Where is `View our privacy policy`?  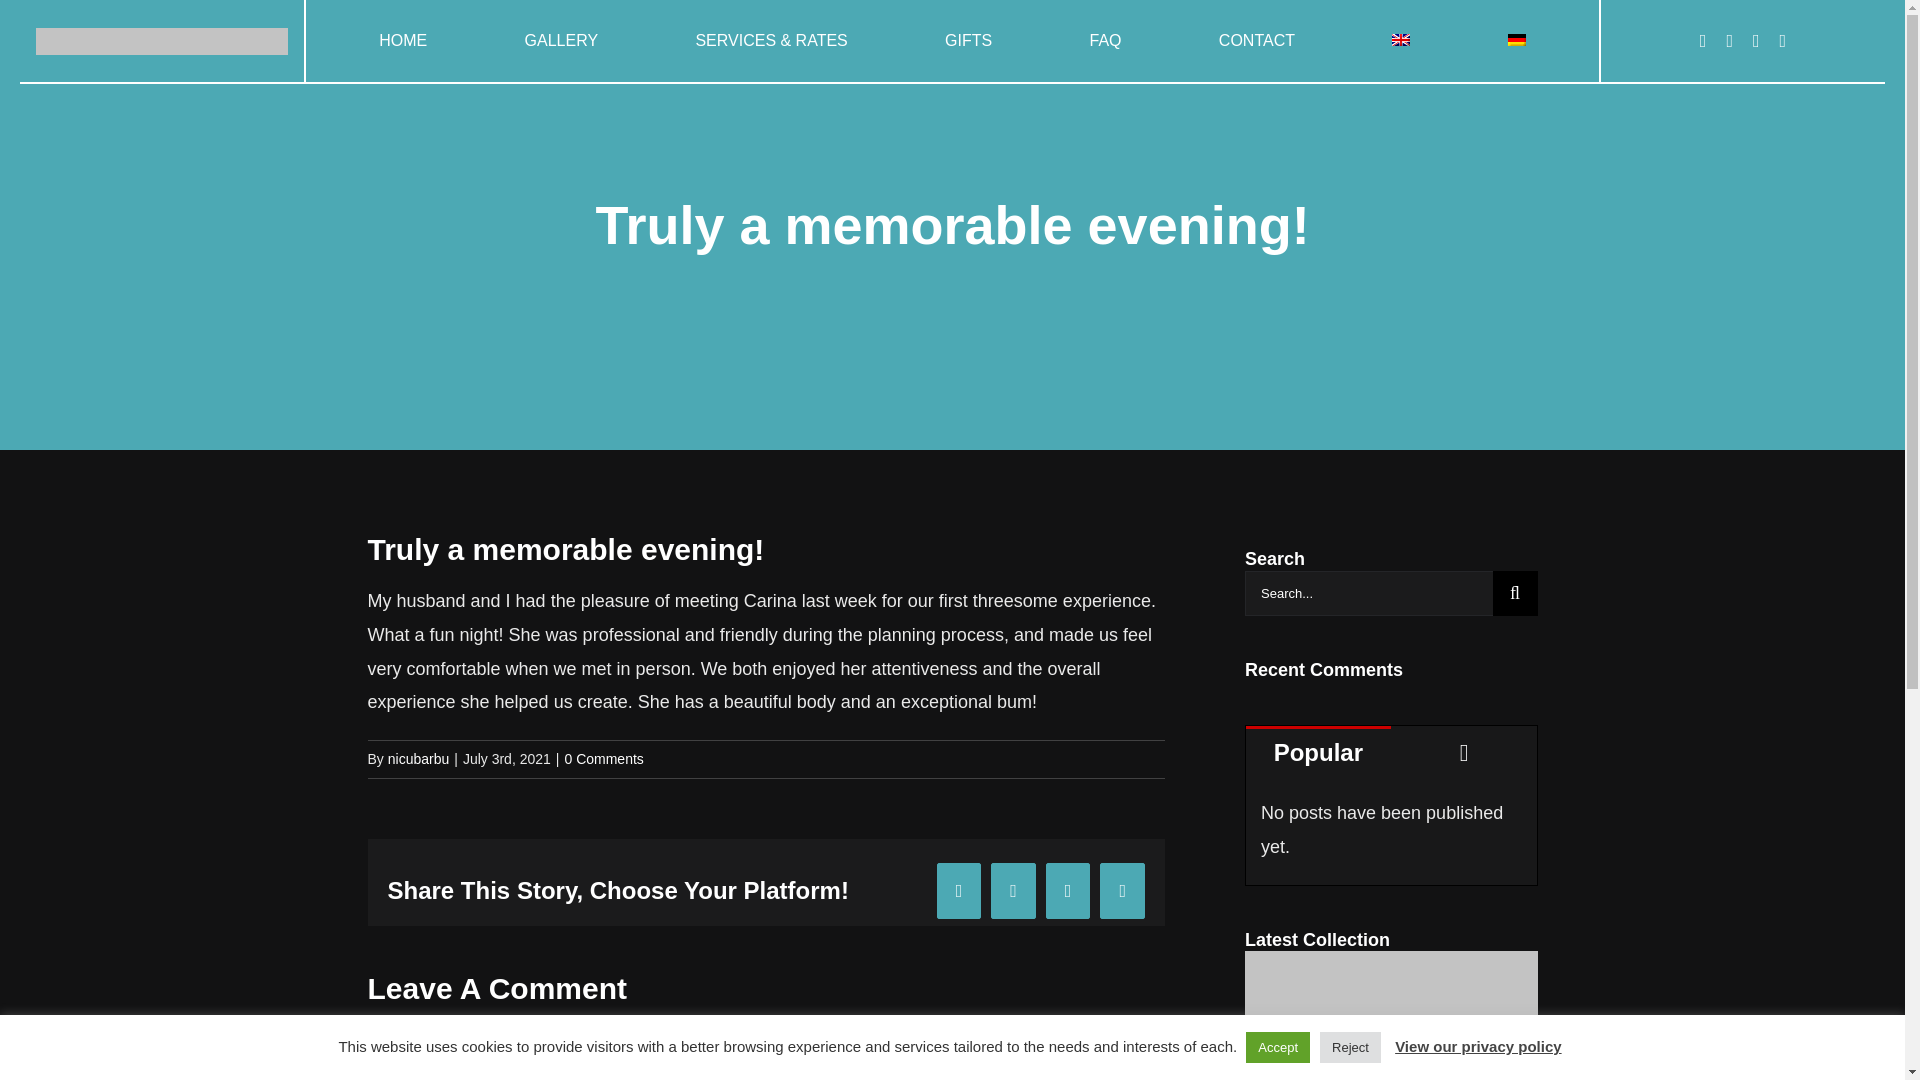 View our privacy policy is located at coordinates (1478, 1046).